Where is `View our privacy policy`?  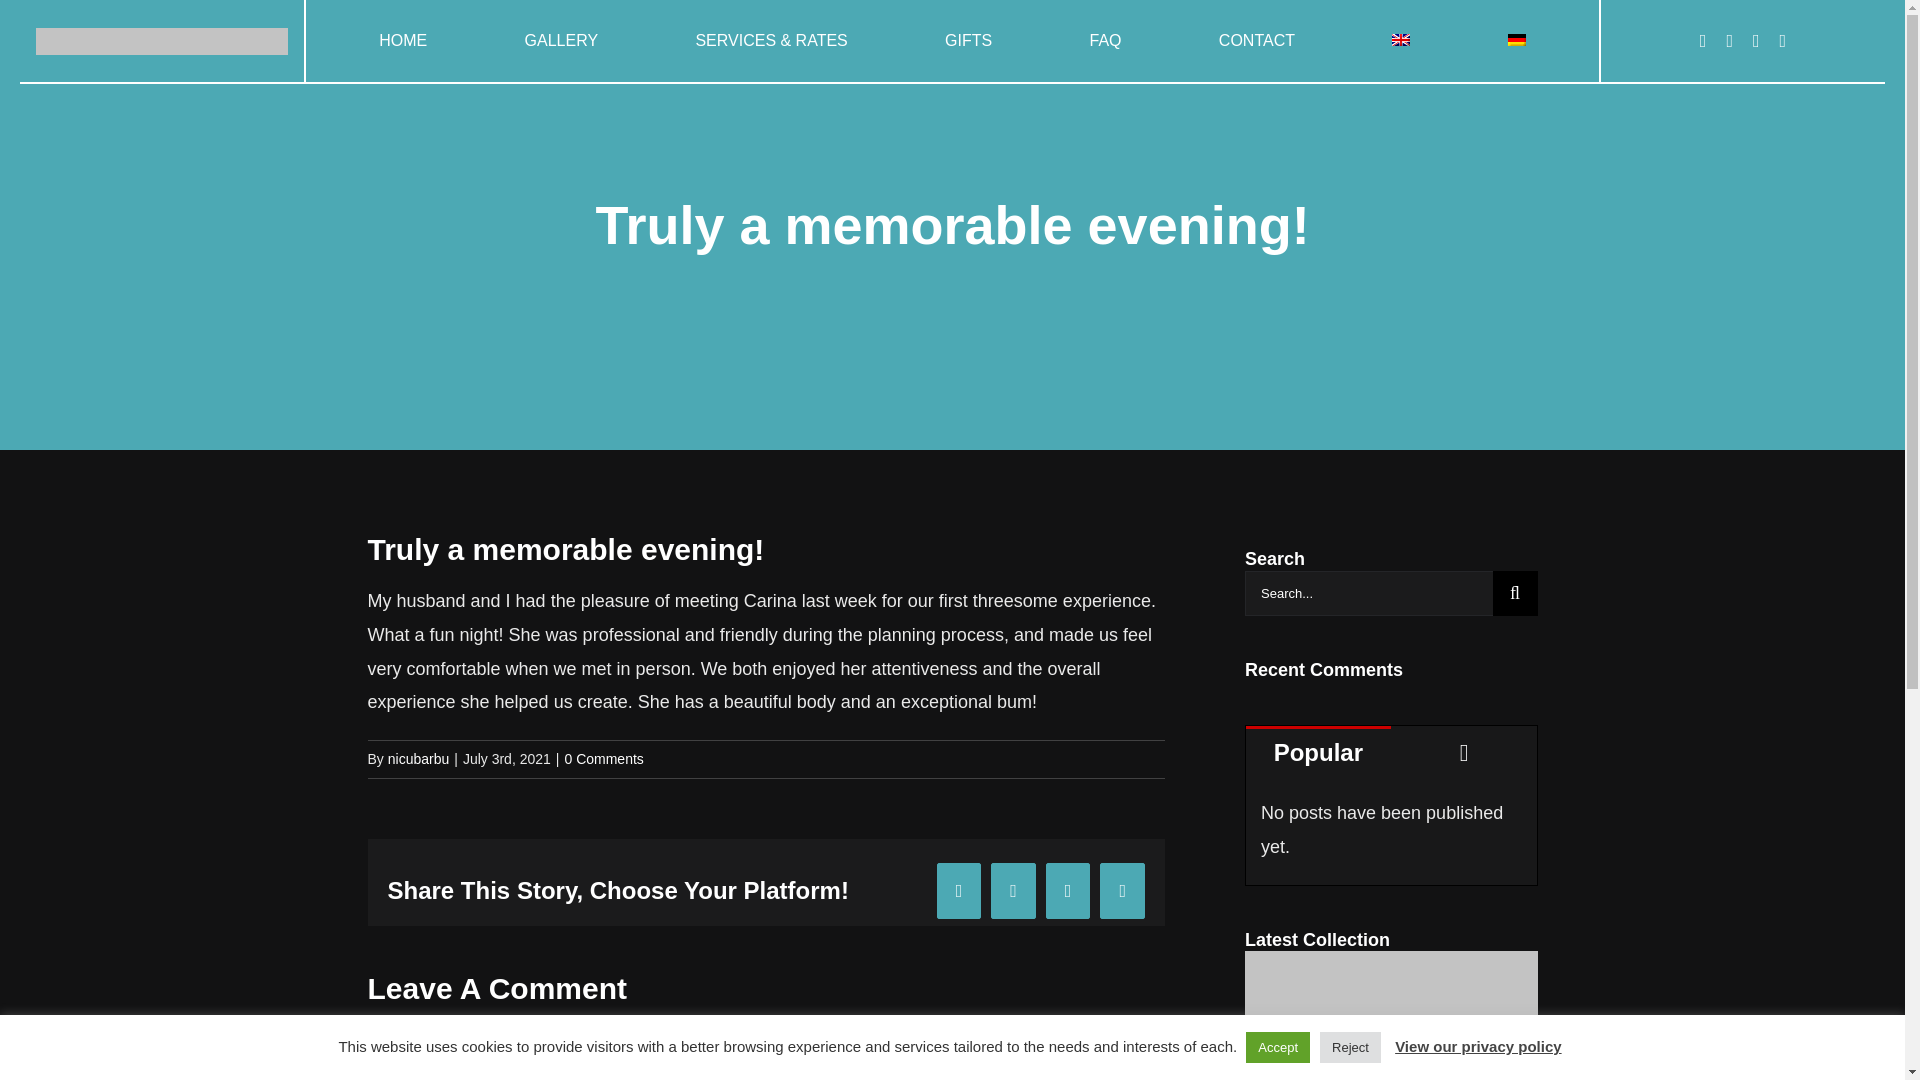 View our privacy policy is located at coordinates (1478, 1046).